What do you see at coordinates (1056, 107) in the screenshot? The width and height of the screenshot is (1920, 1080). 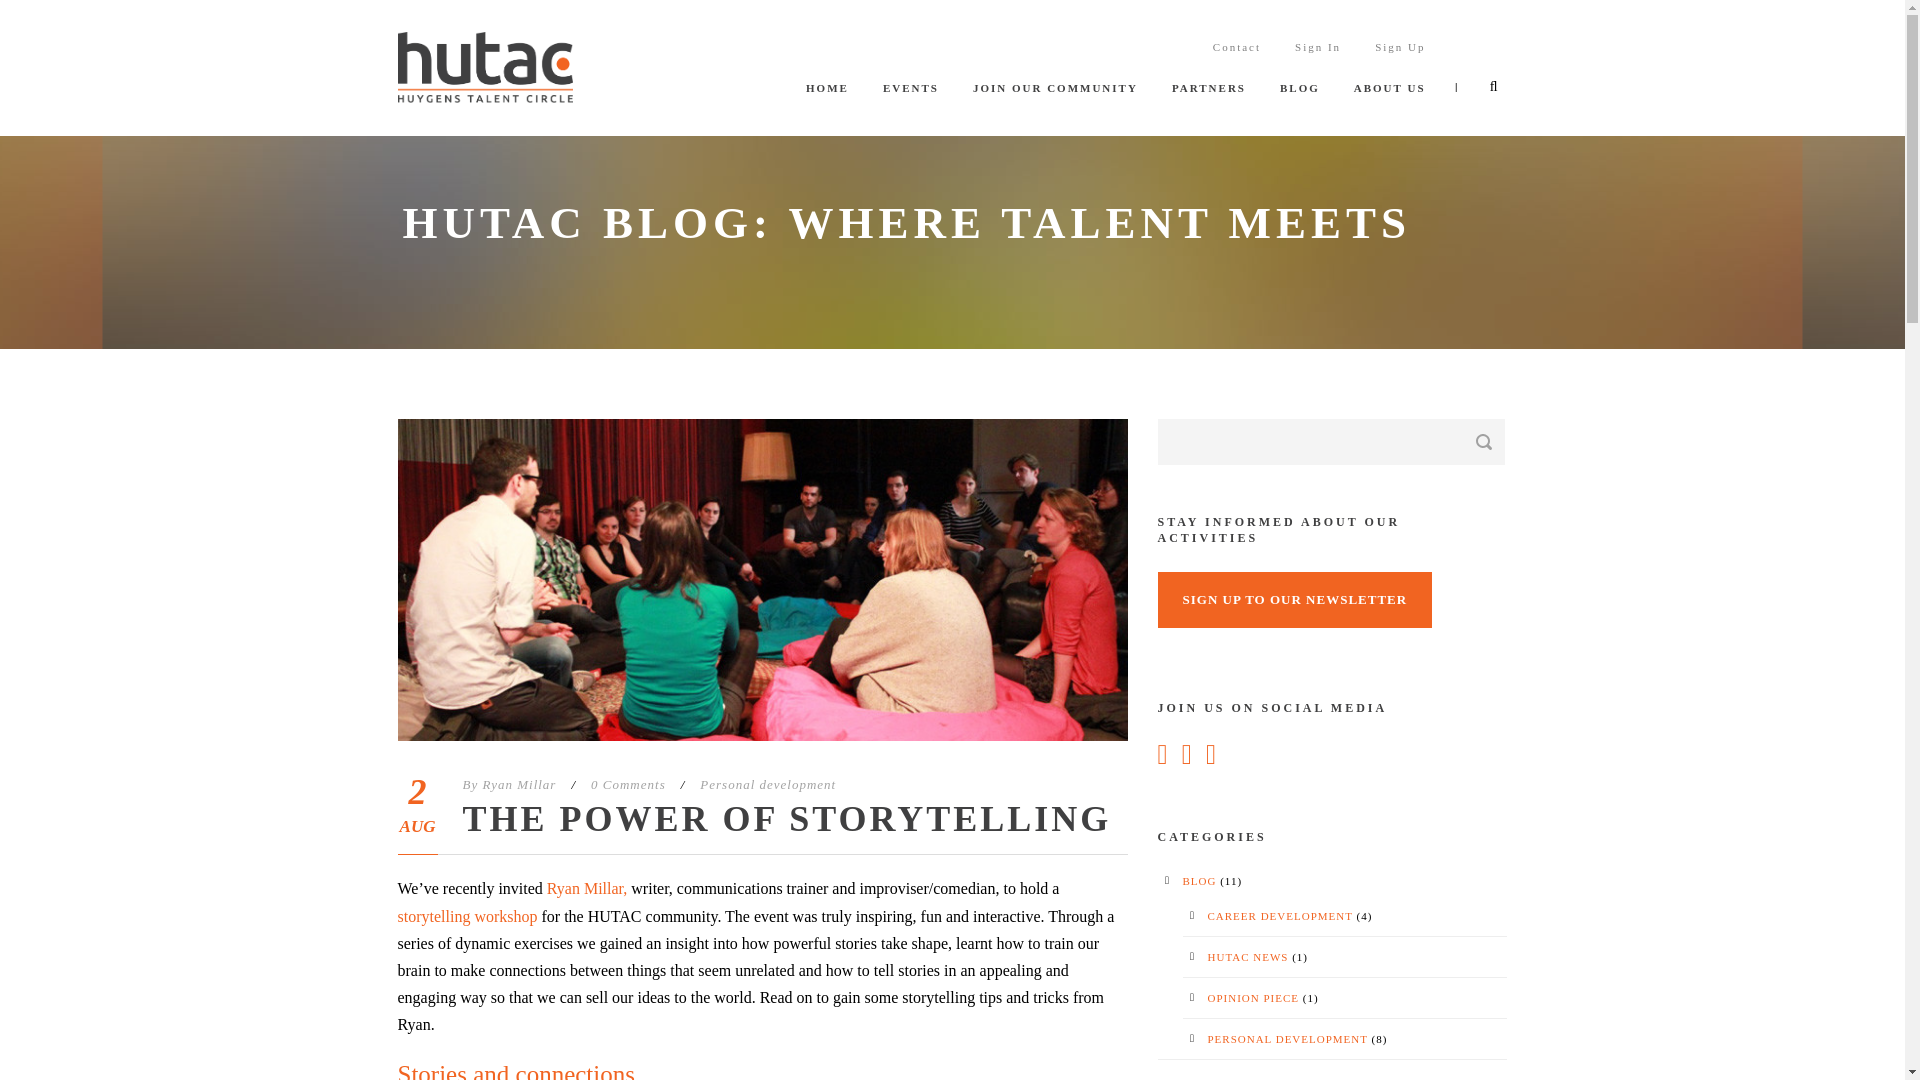 I see `JOIN OUR COMMUNITY` at bounding box center [1056, 107].